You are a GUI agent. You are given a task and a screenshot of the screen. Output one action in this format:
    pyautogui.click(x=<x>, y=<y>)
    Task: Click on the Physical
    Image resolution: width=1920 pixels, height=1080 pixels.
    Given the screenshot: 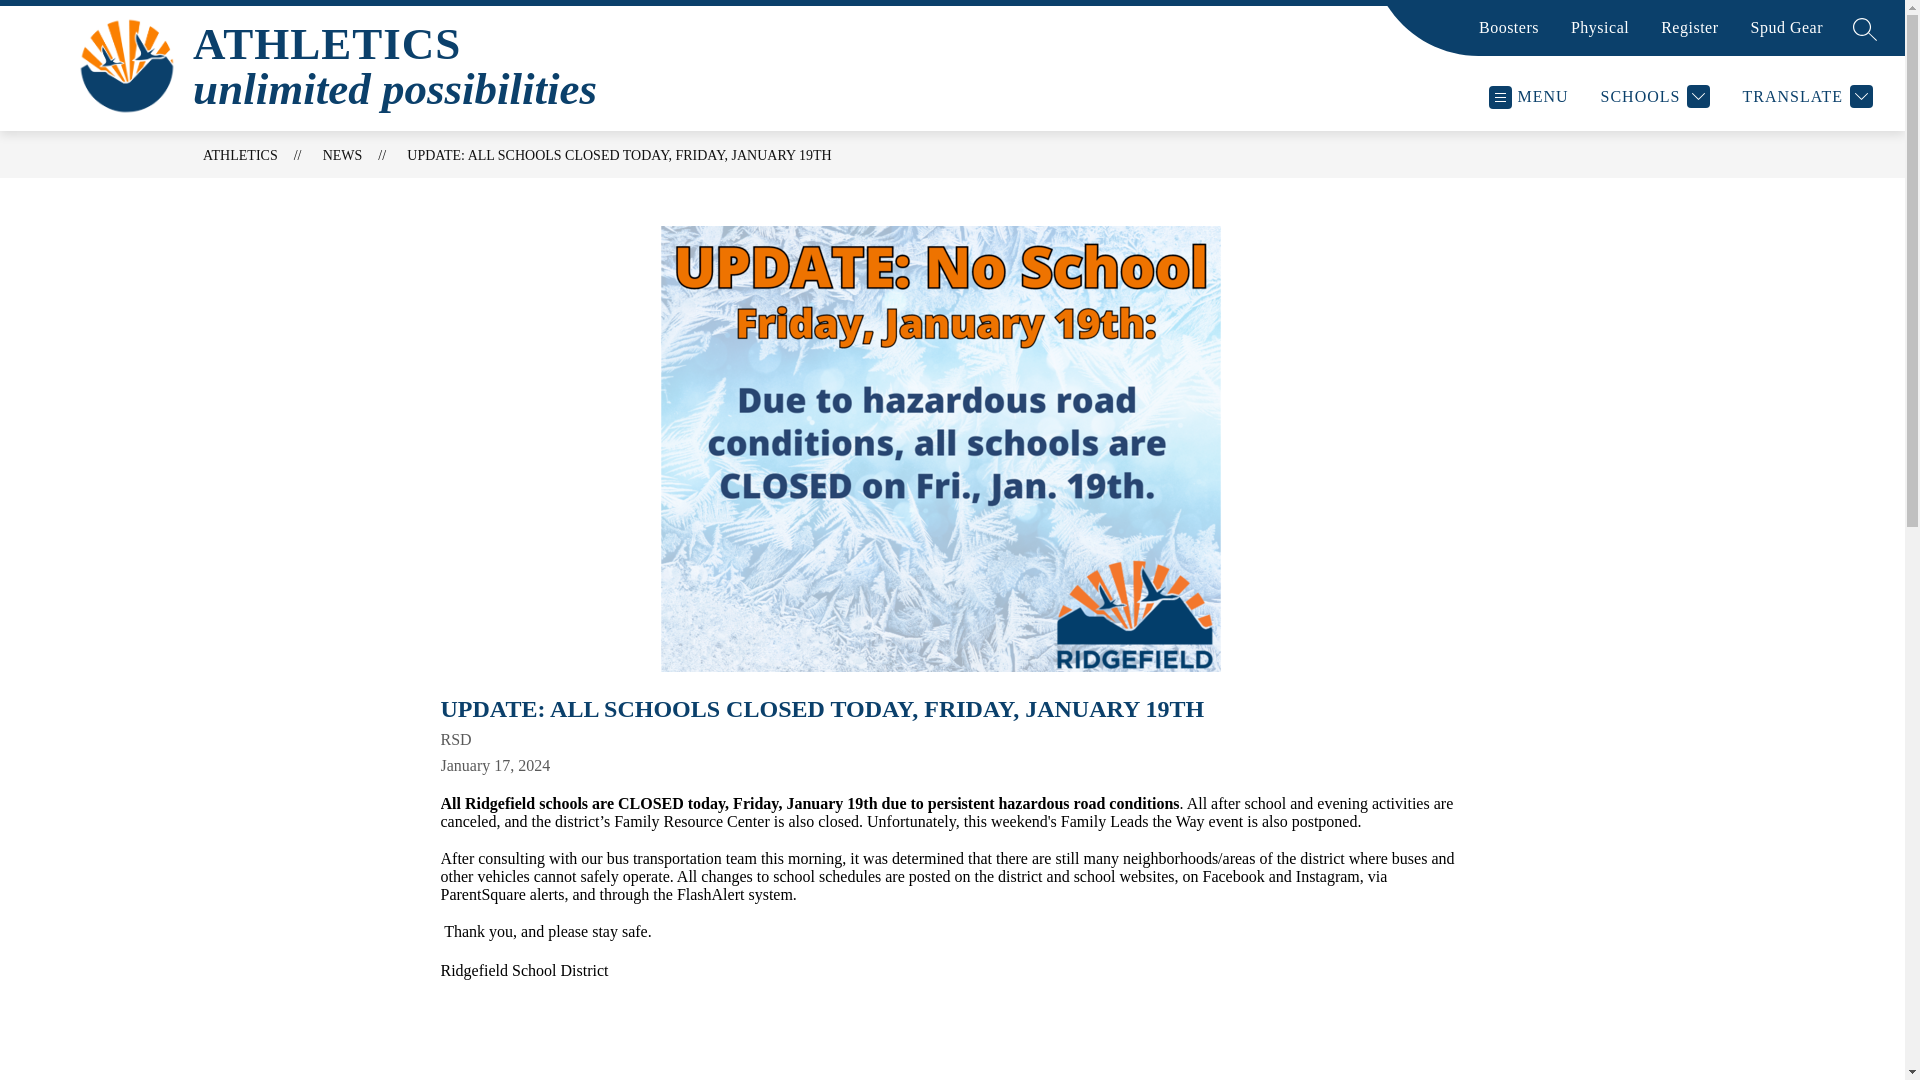 What is the action you would take?
    pyautogui.click(x=1599, y=36)
    